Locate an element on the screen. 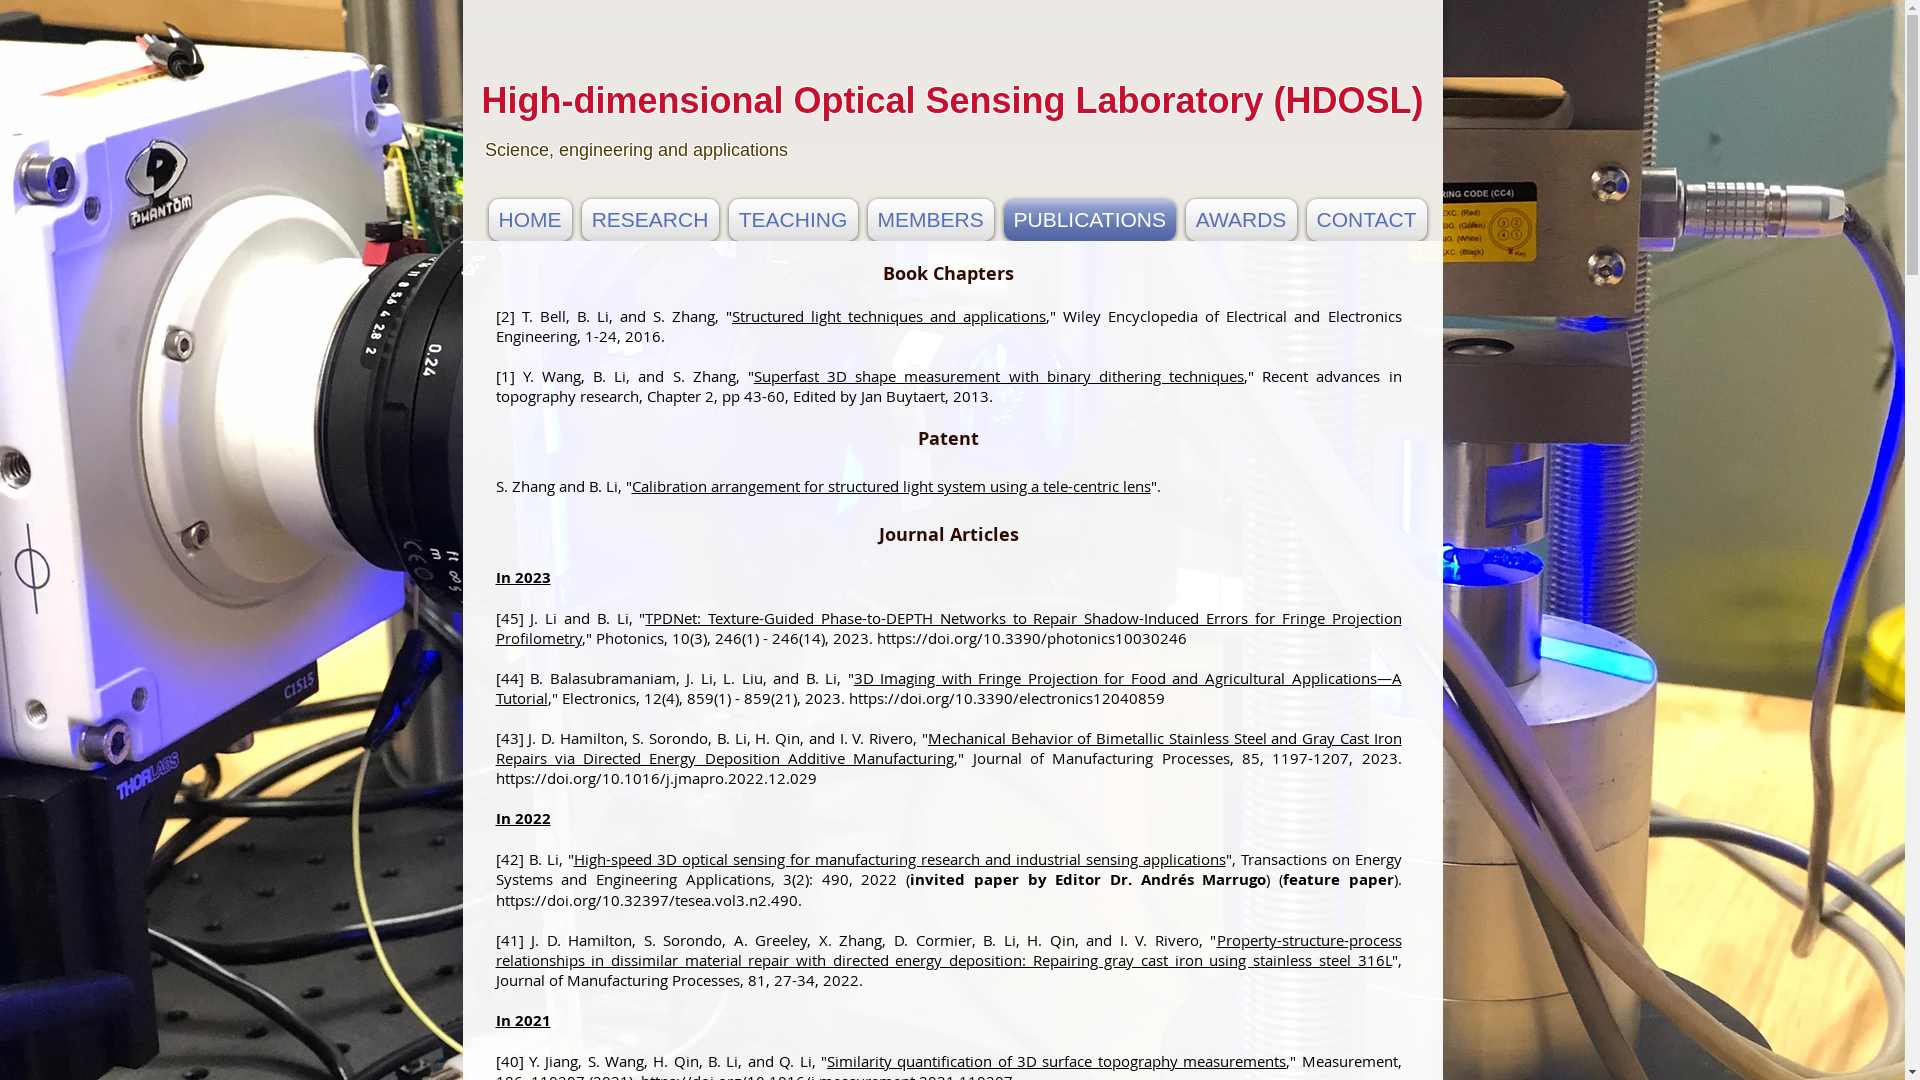  HOME is located at coordinates (530, 220).